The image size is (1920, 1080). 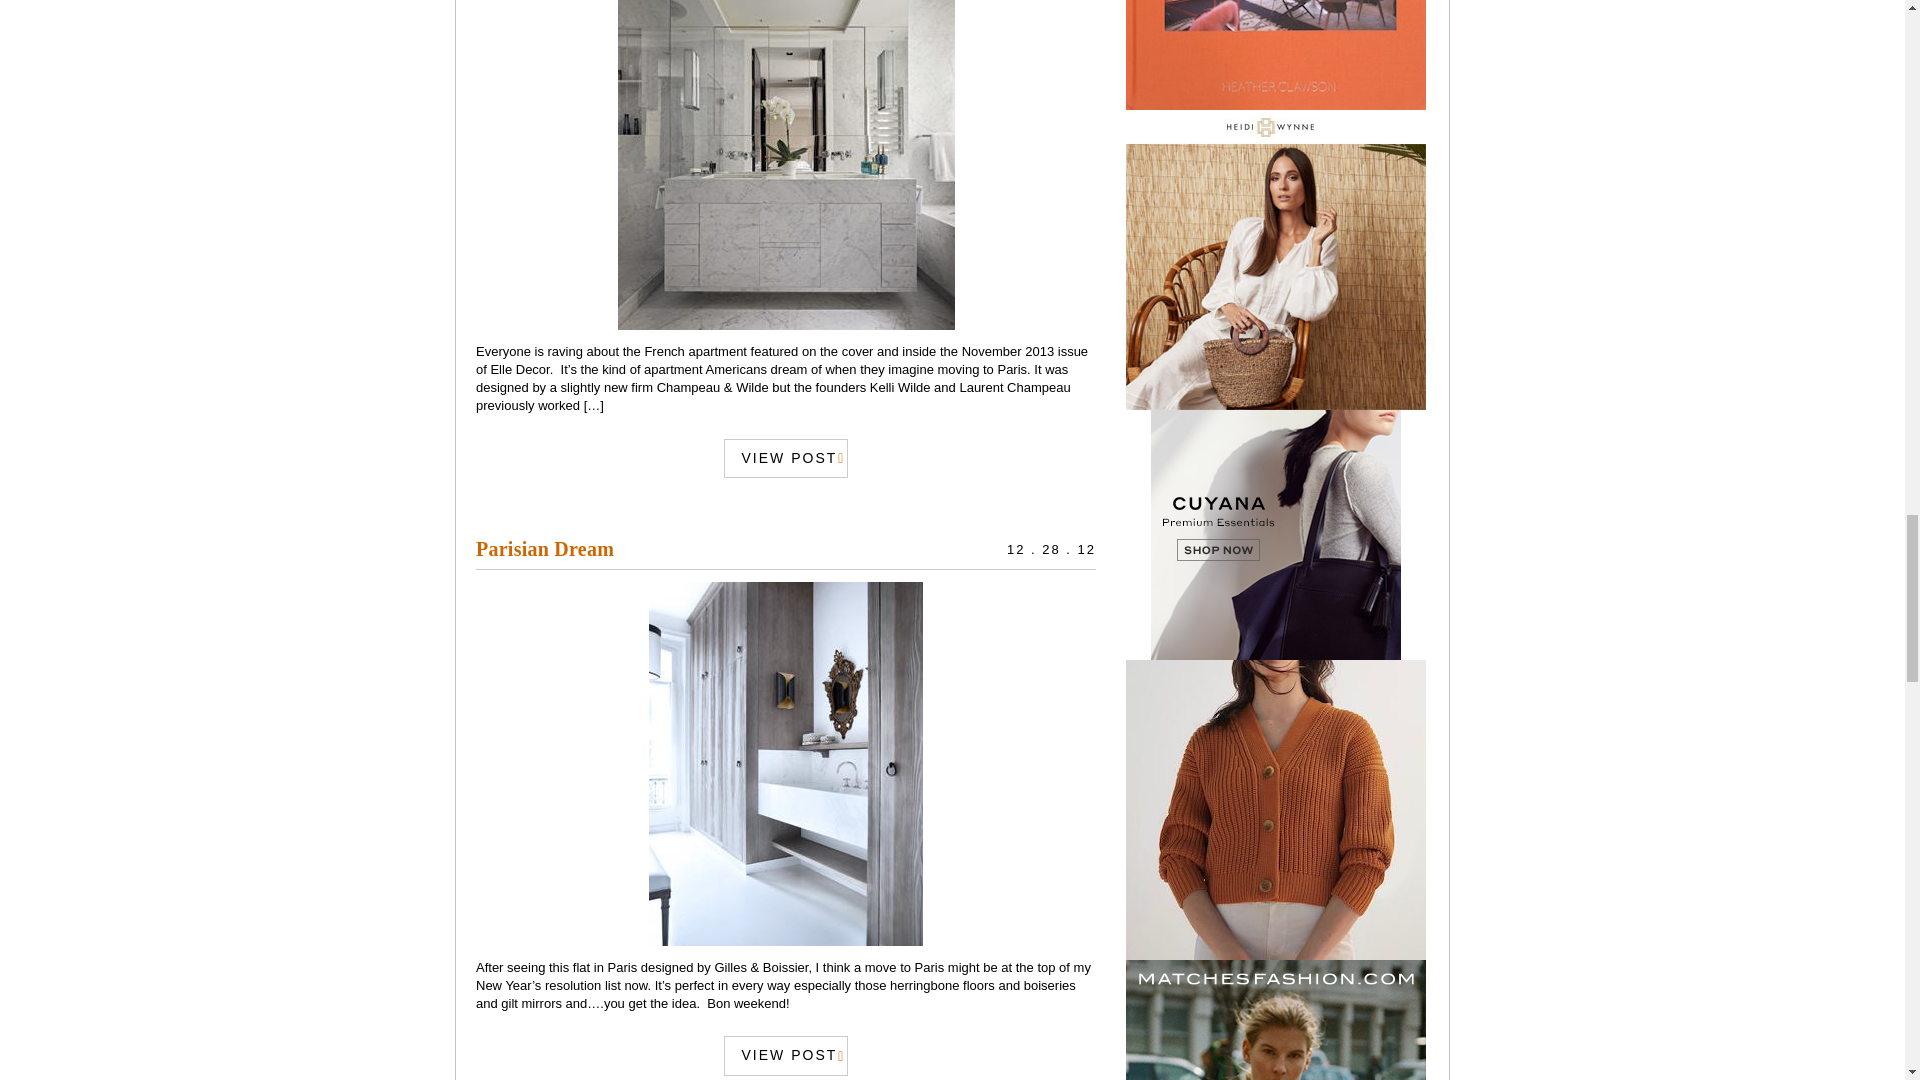 What do you see at coordinates (786, 1054) in the screenshot?
I see `VIEW POST` at bounding box center [786, 1054].